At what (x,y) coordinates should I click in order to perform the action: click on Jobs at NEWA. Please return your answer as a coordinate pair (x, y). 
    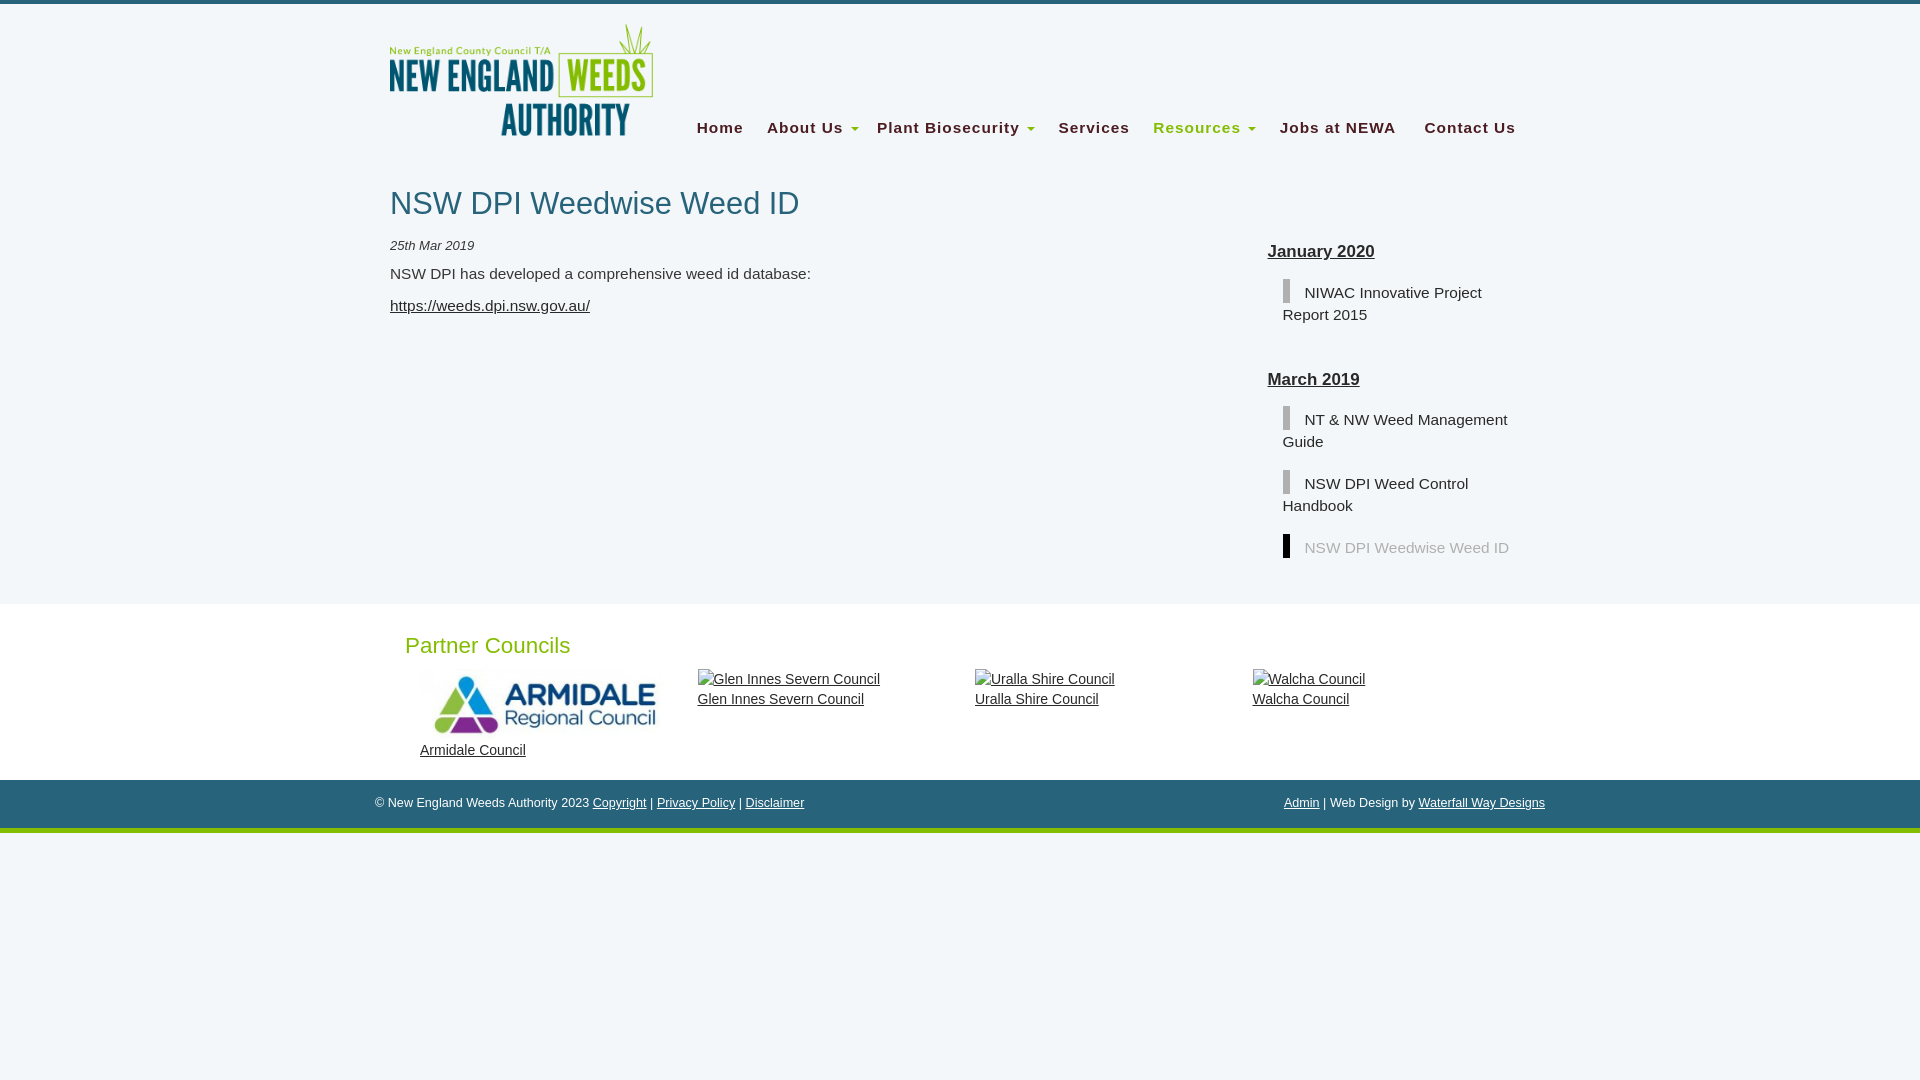
    Looking at the image, I should click on (1338, 128).